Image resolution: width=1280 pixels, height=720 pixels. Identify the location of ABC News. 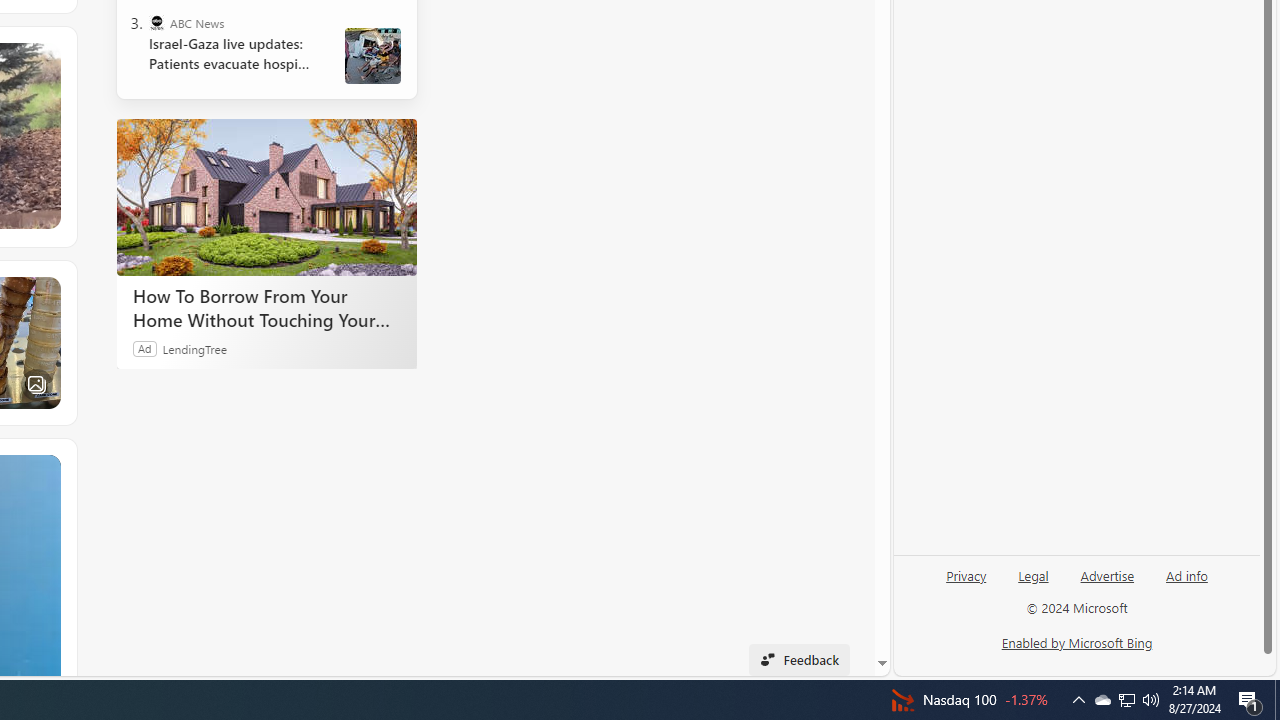
(156, 22).